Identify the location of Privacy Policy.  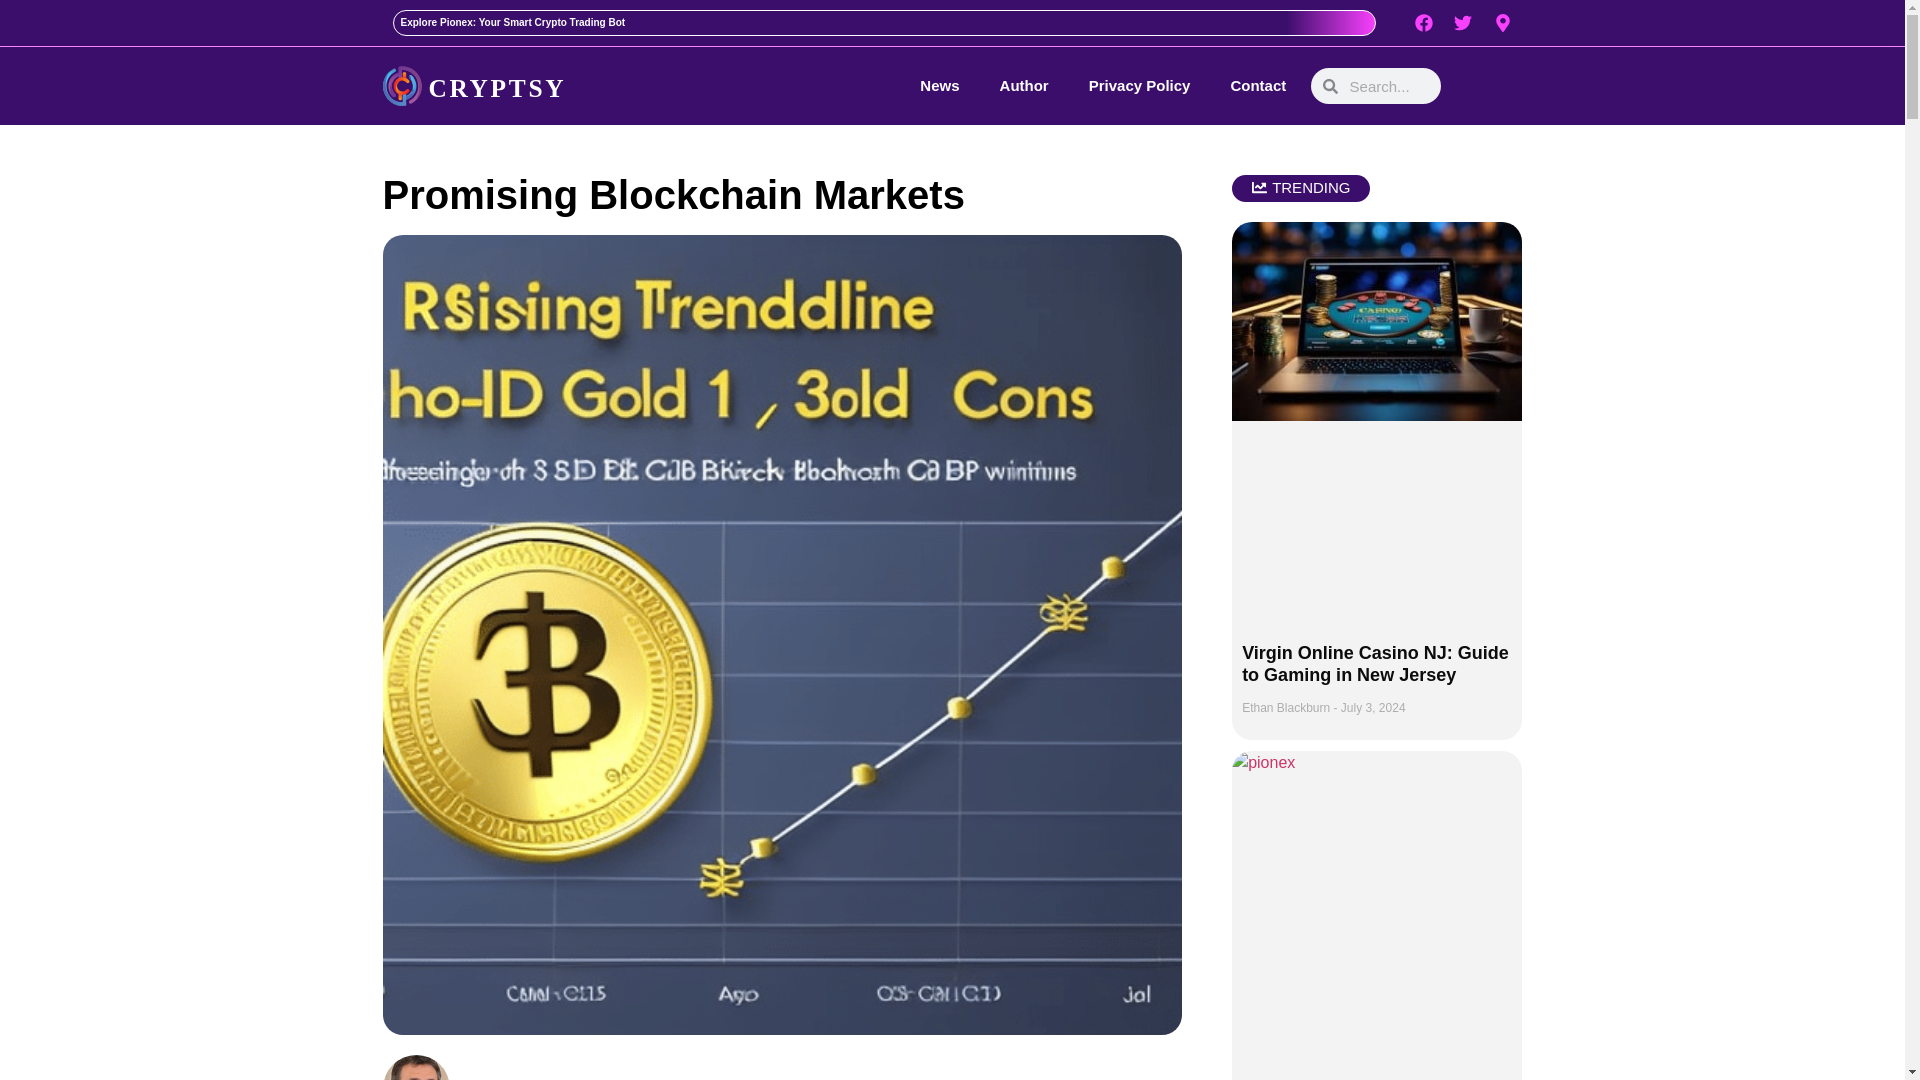
(1139, 86).